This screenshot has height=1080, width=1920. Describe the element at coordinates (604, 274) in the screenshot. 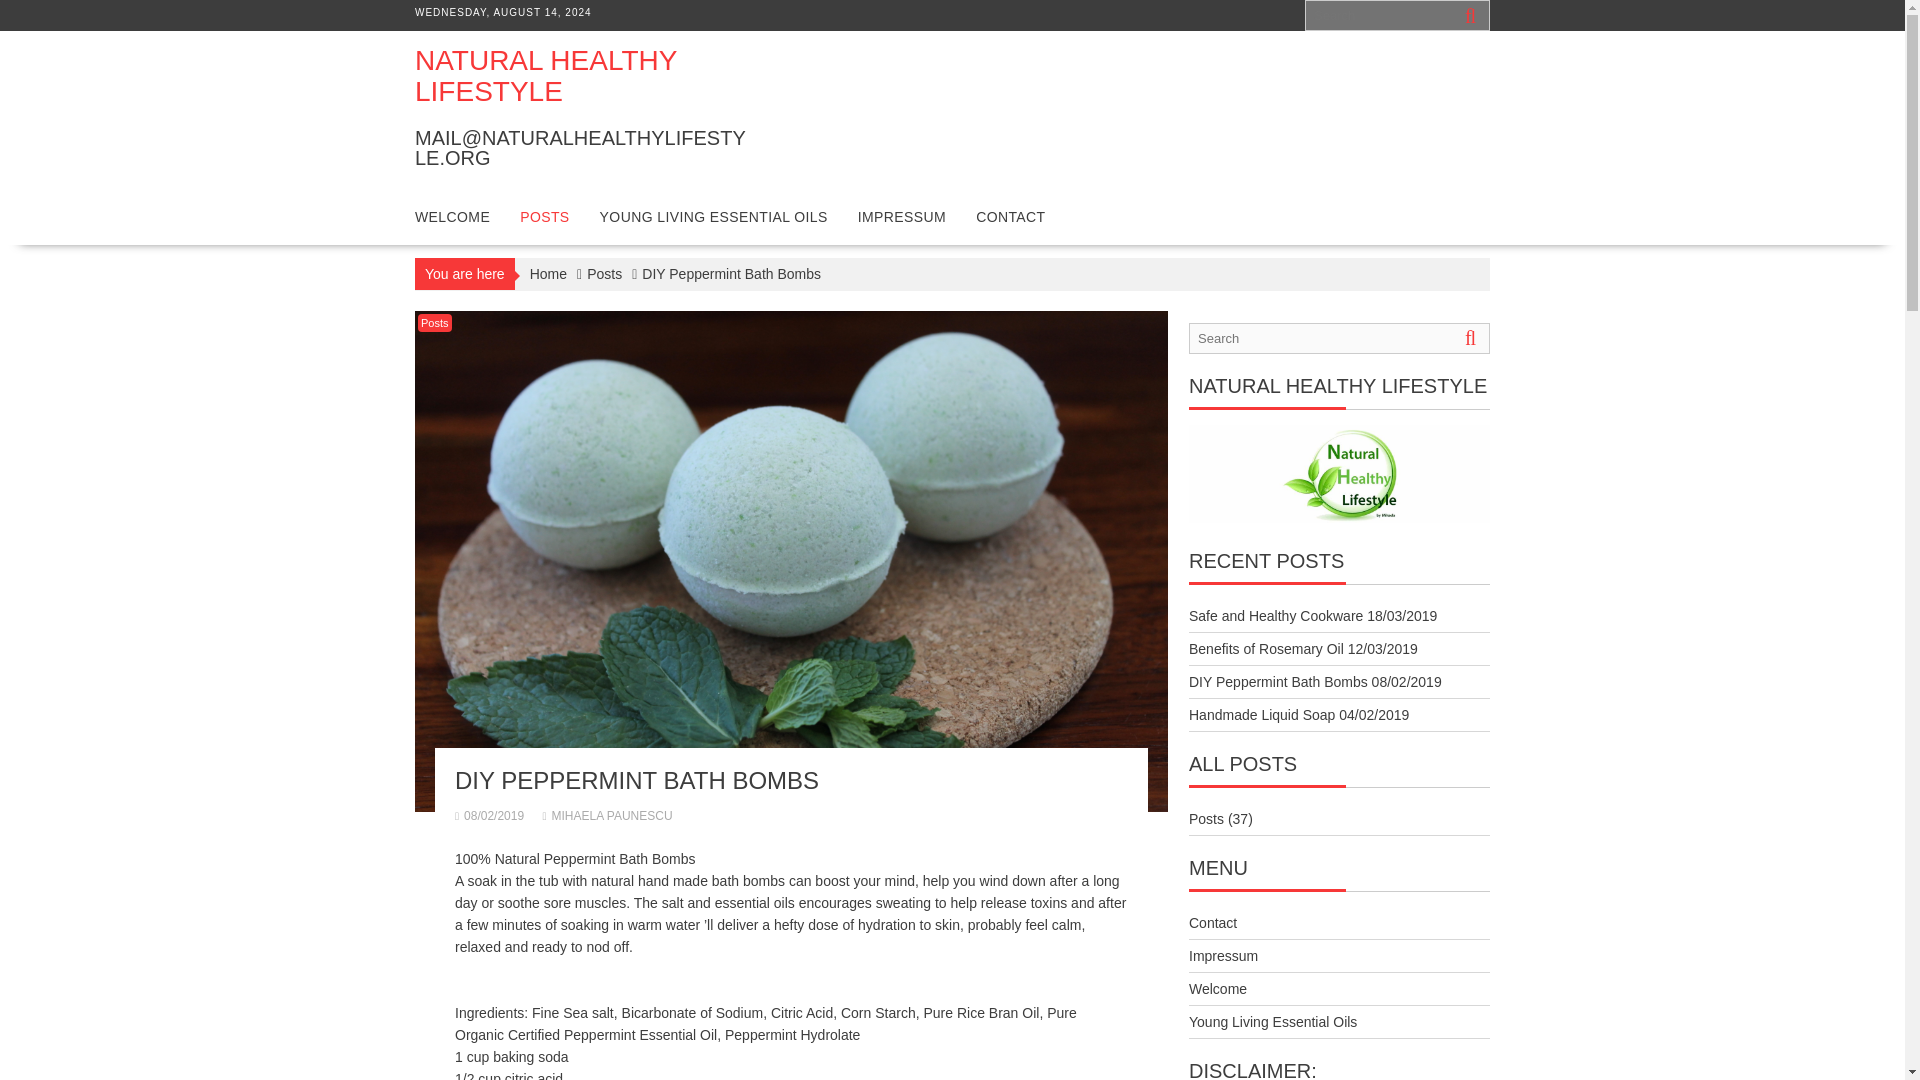

I see `Posts` at that location.